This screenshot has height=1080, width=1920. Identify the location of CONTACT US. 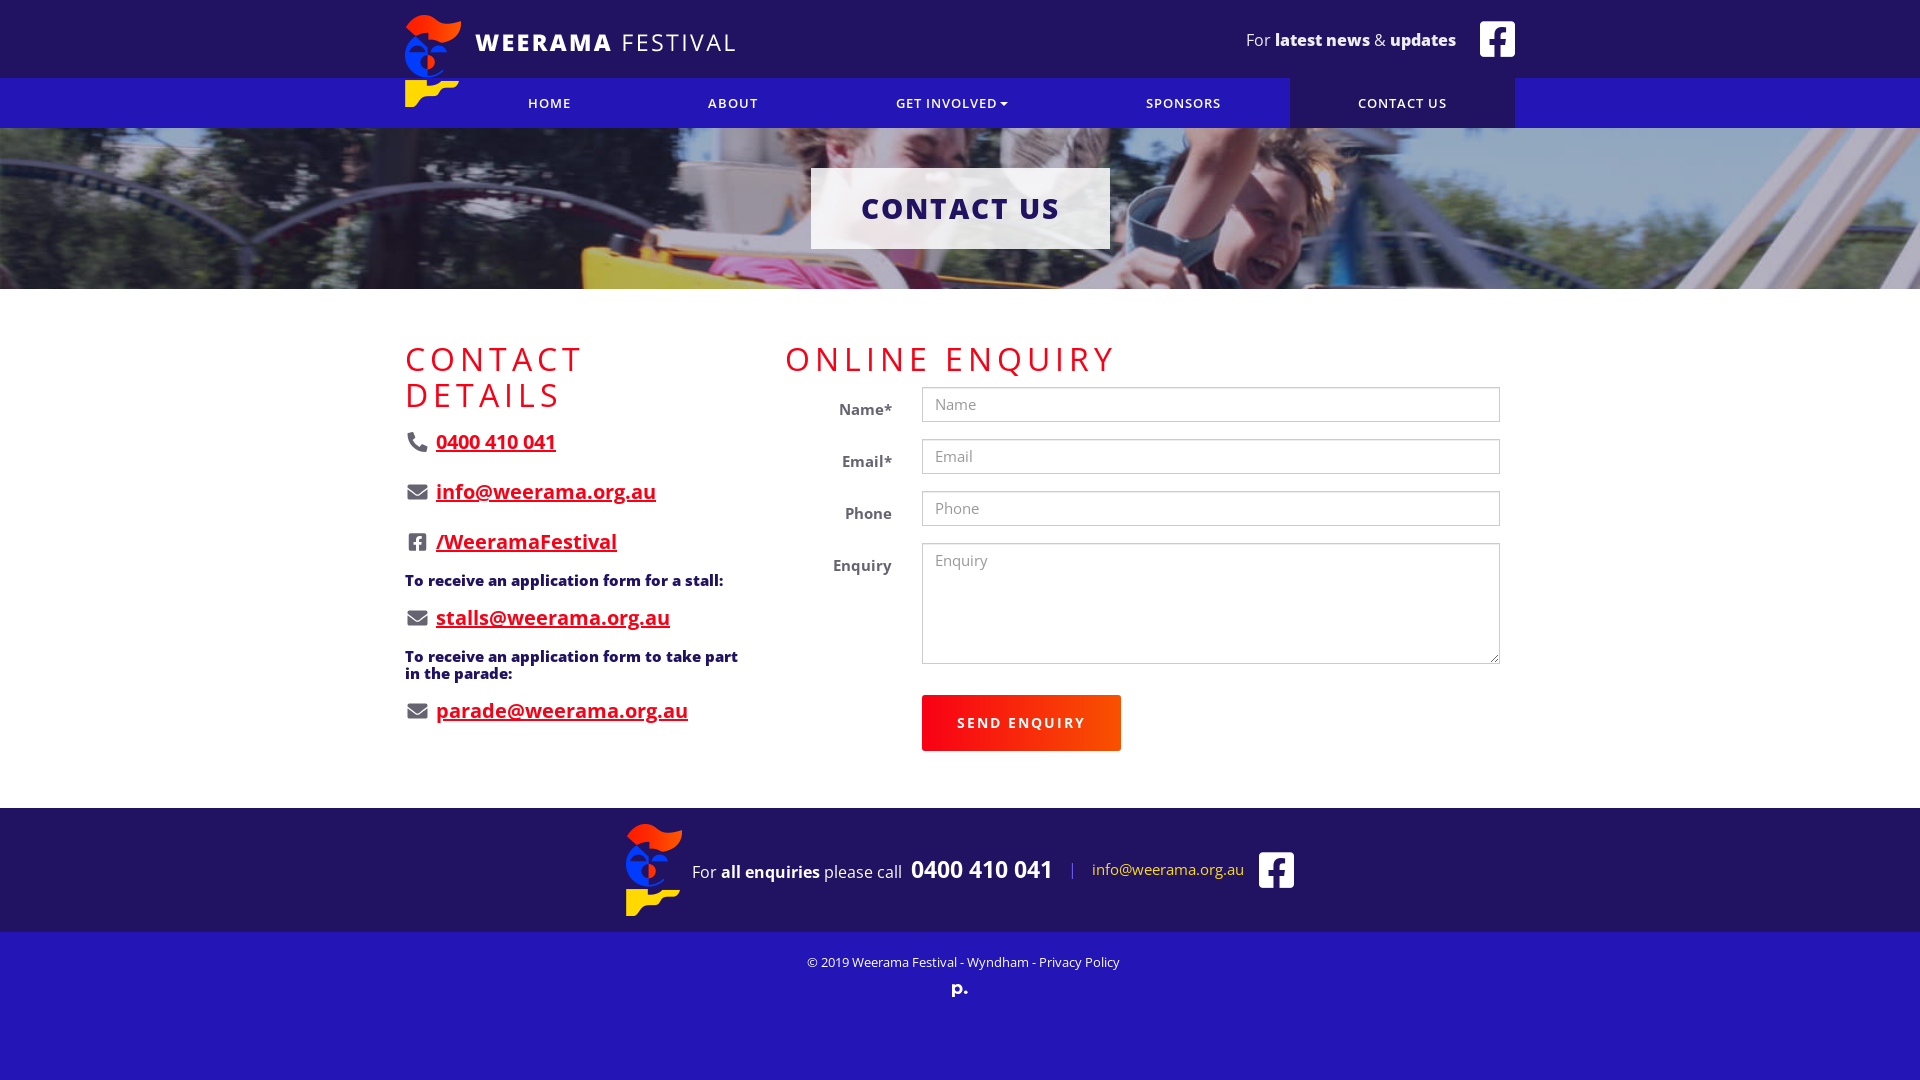
(1402, 102).